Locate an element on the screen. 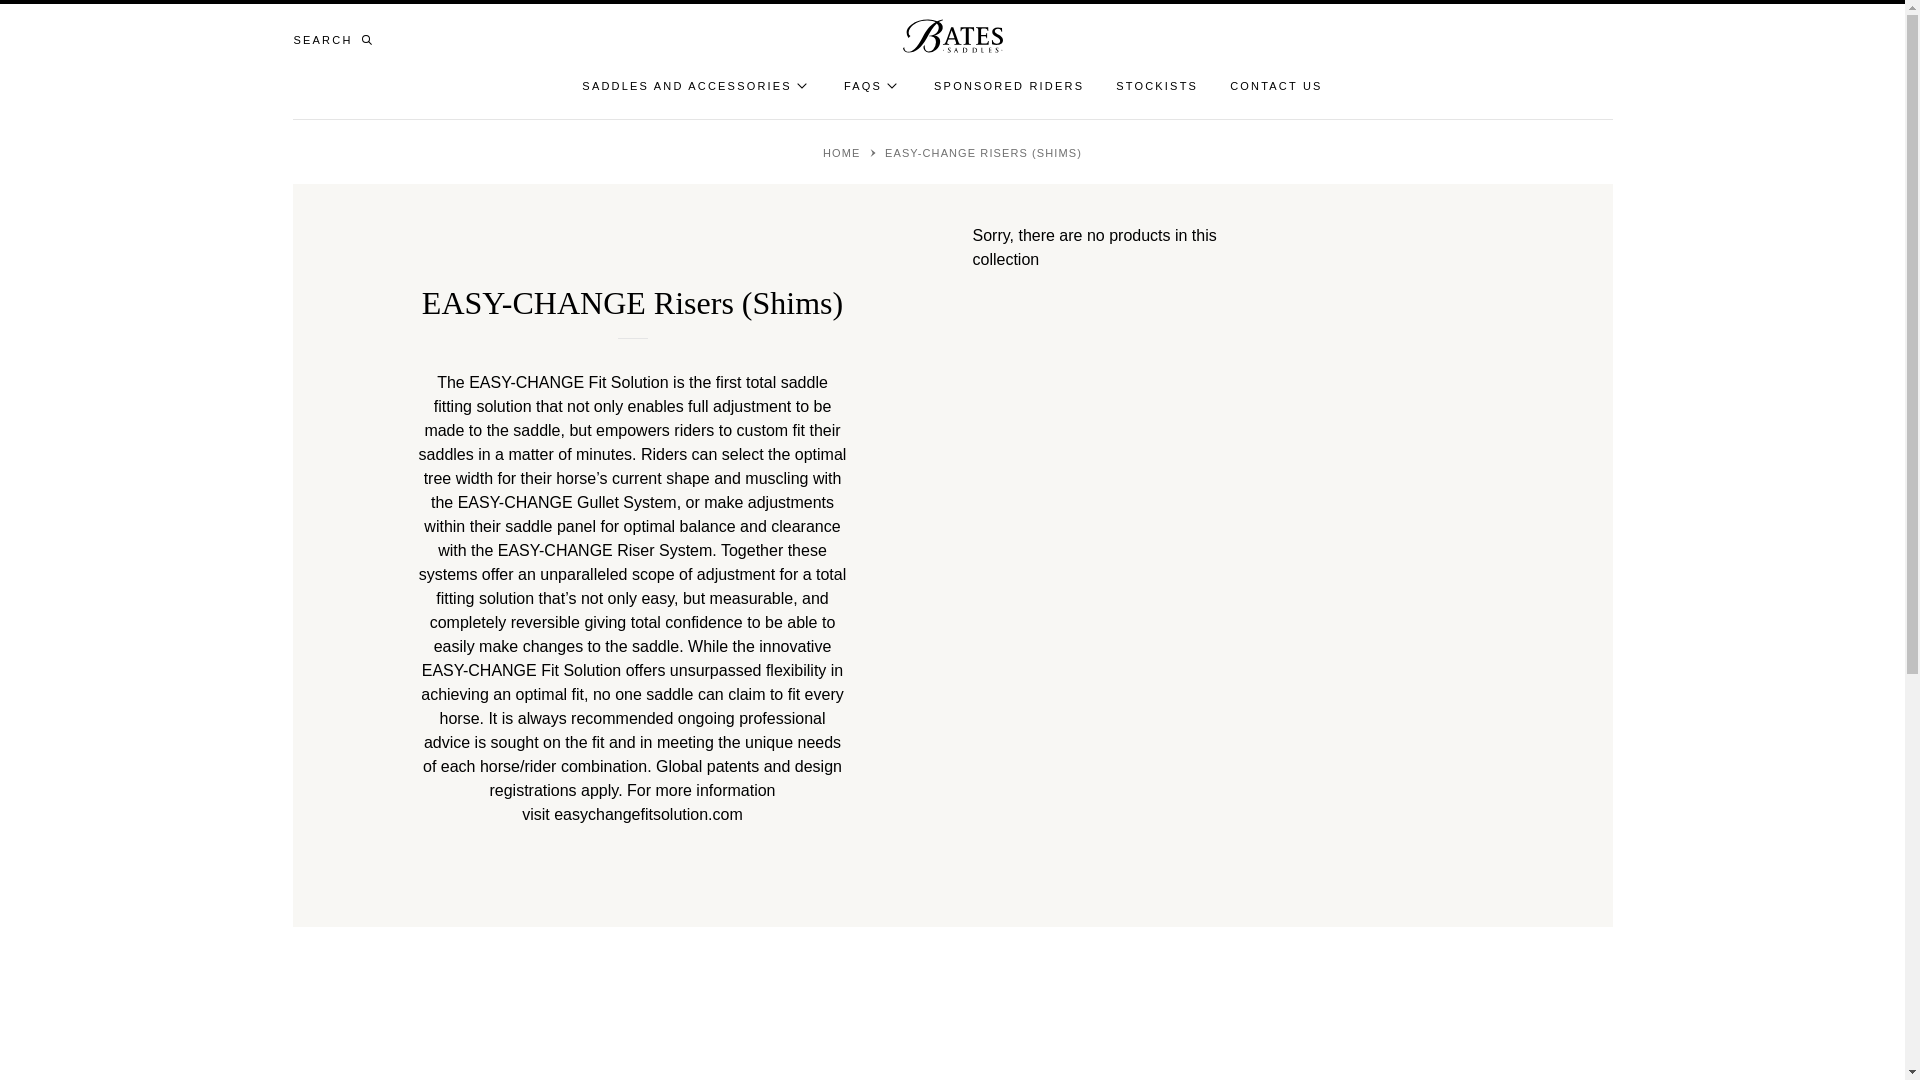 The height and width of the screenshot is (1080, 1920). Bates Saddles is located at coordinates (952, 36).